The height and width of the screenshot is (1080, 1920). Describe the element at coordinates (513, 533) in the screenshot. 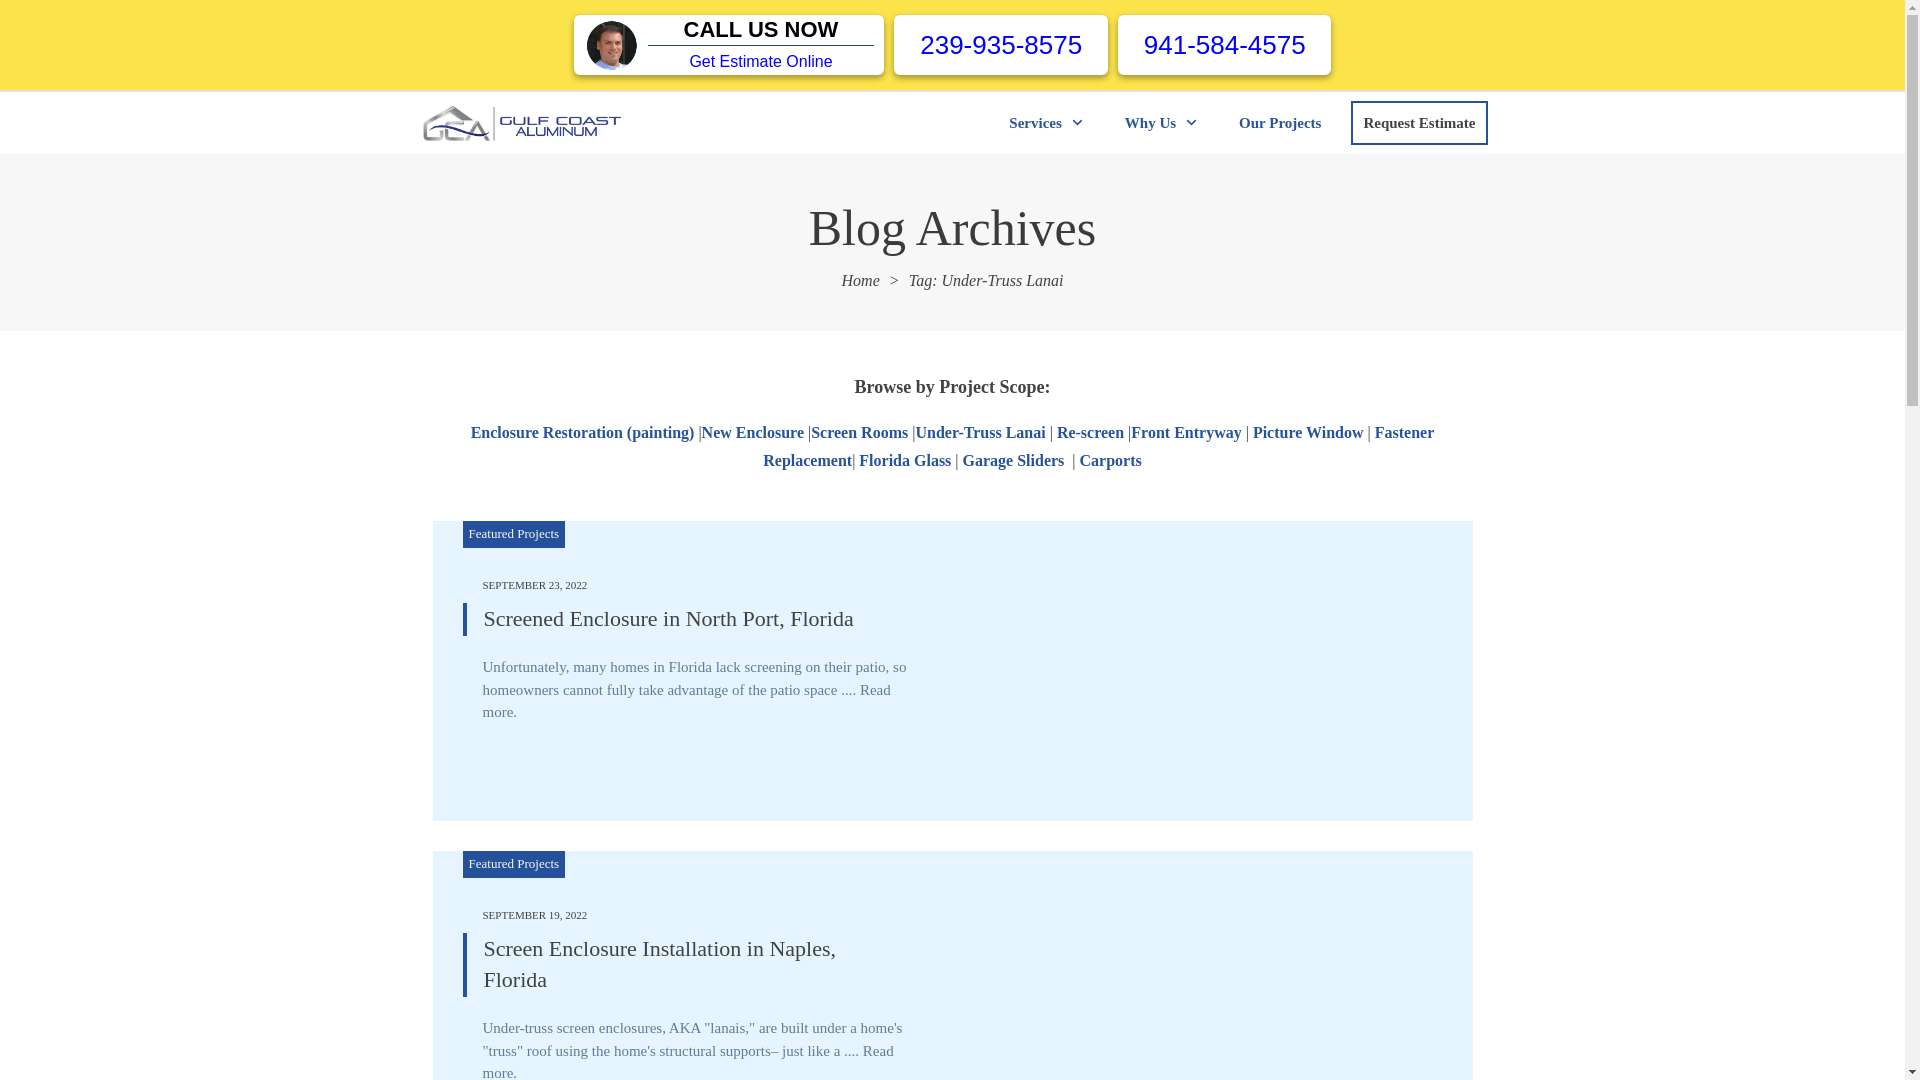

I see `Featured Projects` at that location.